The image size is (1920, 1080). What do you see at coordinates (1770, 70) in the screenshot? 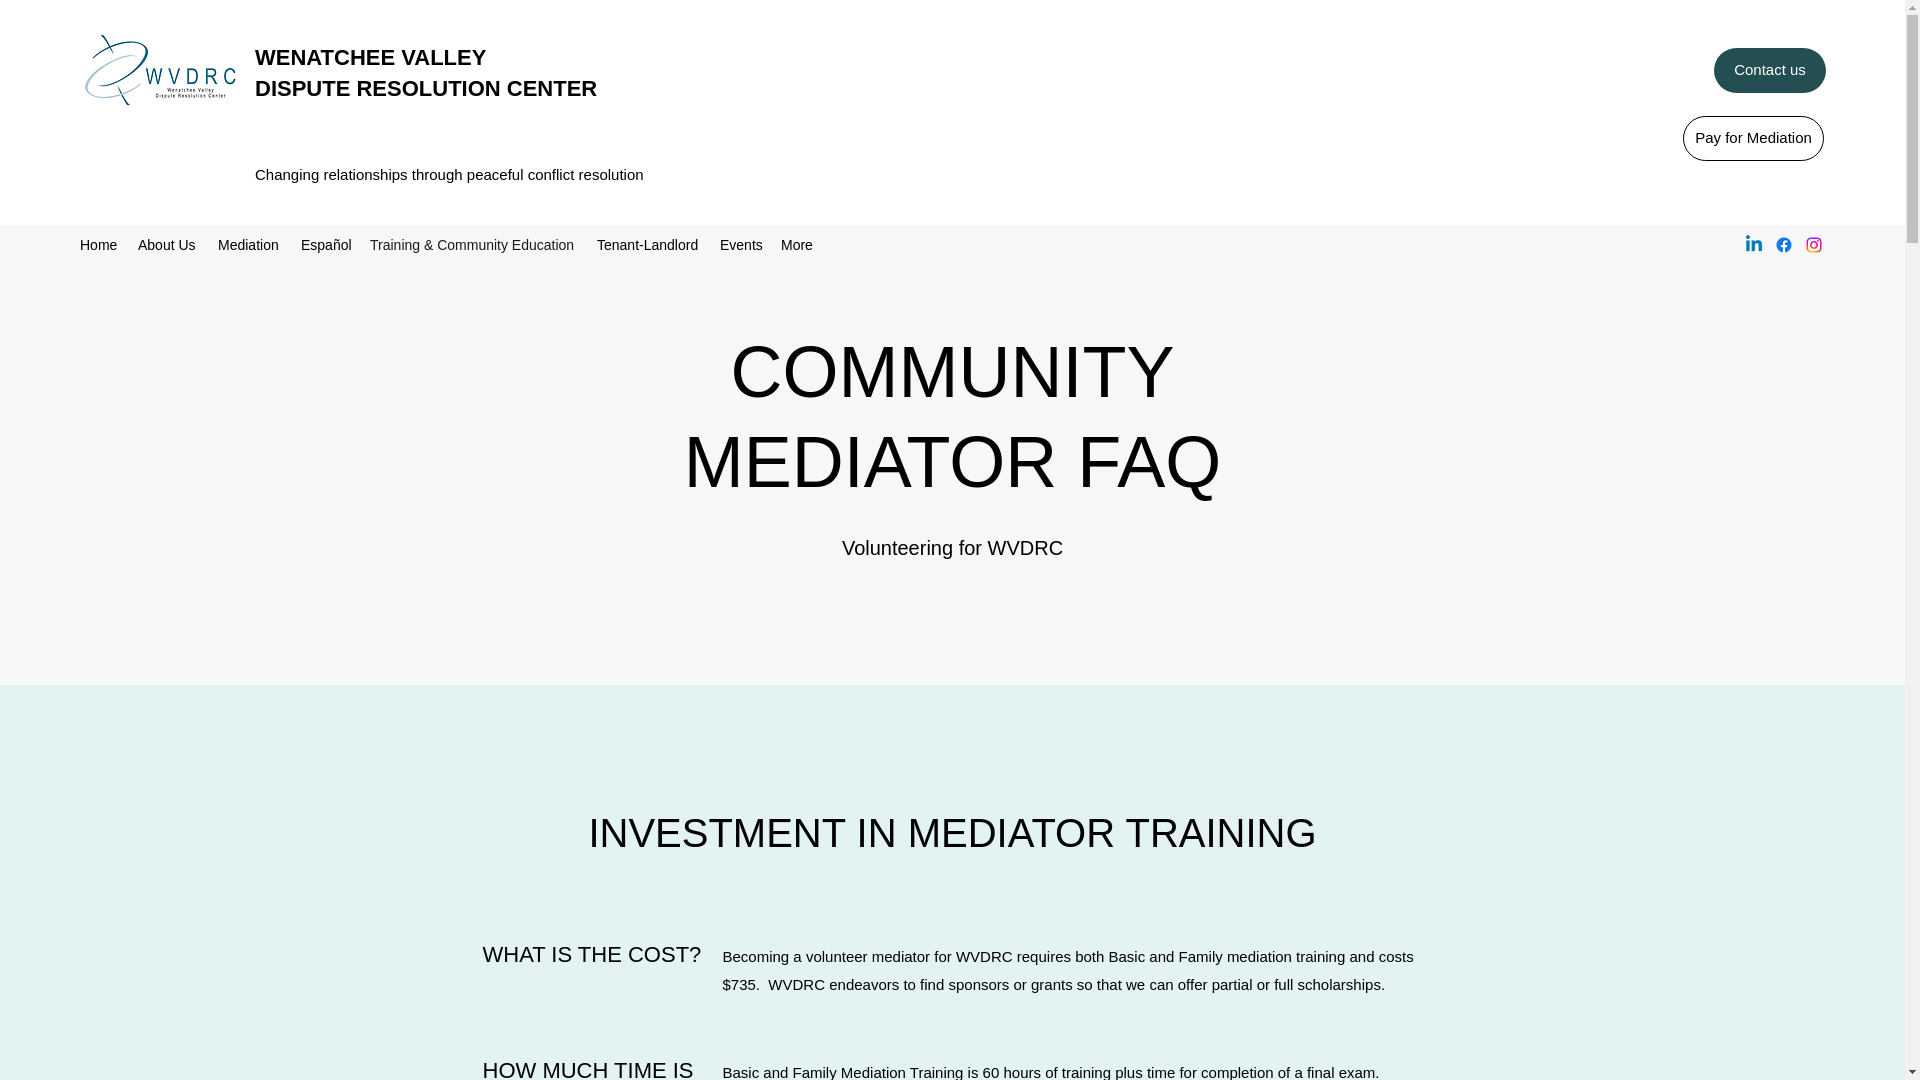
I see `Contact us` at bounding box center [1770, 70].